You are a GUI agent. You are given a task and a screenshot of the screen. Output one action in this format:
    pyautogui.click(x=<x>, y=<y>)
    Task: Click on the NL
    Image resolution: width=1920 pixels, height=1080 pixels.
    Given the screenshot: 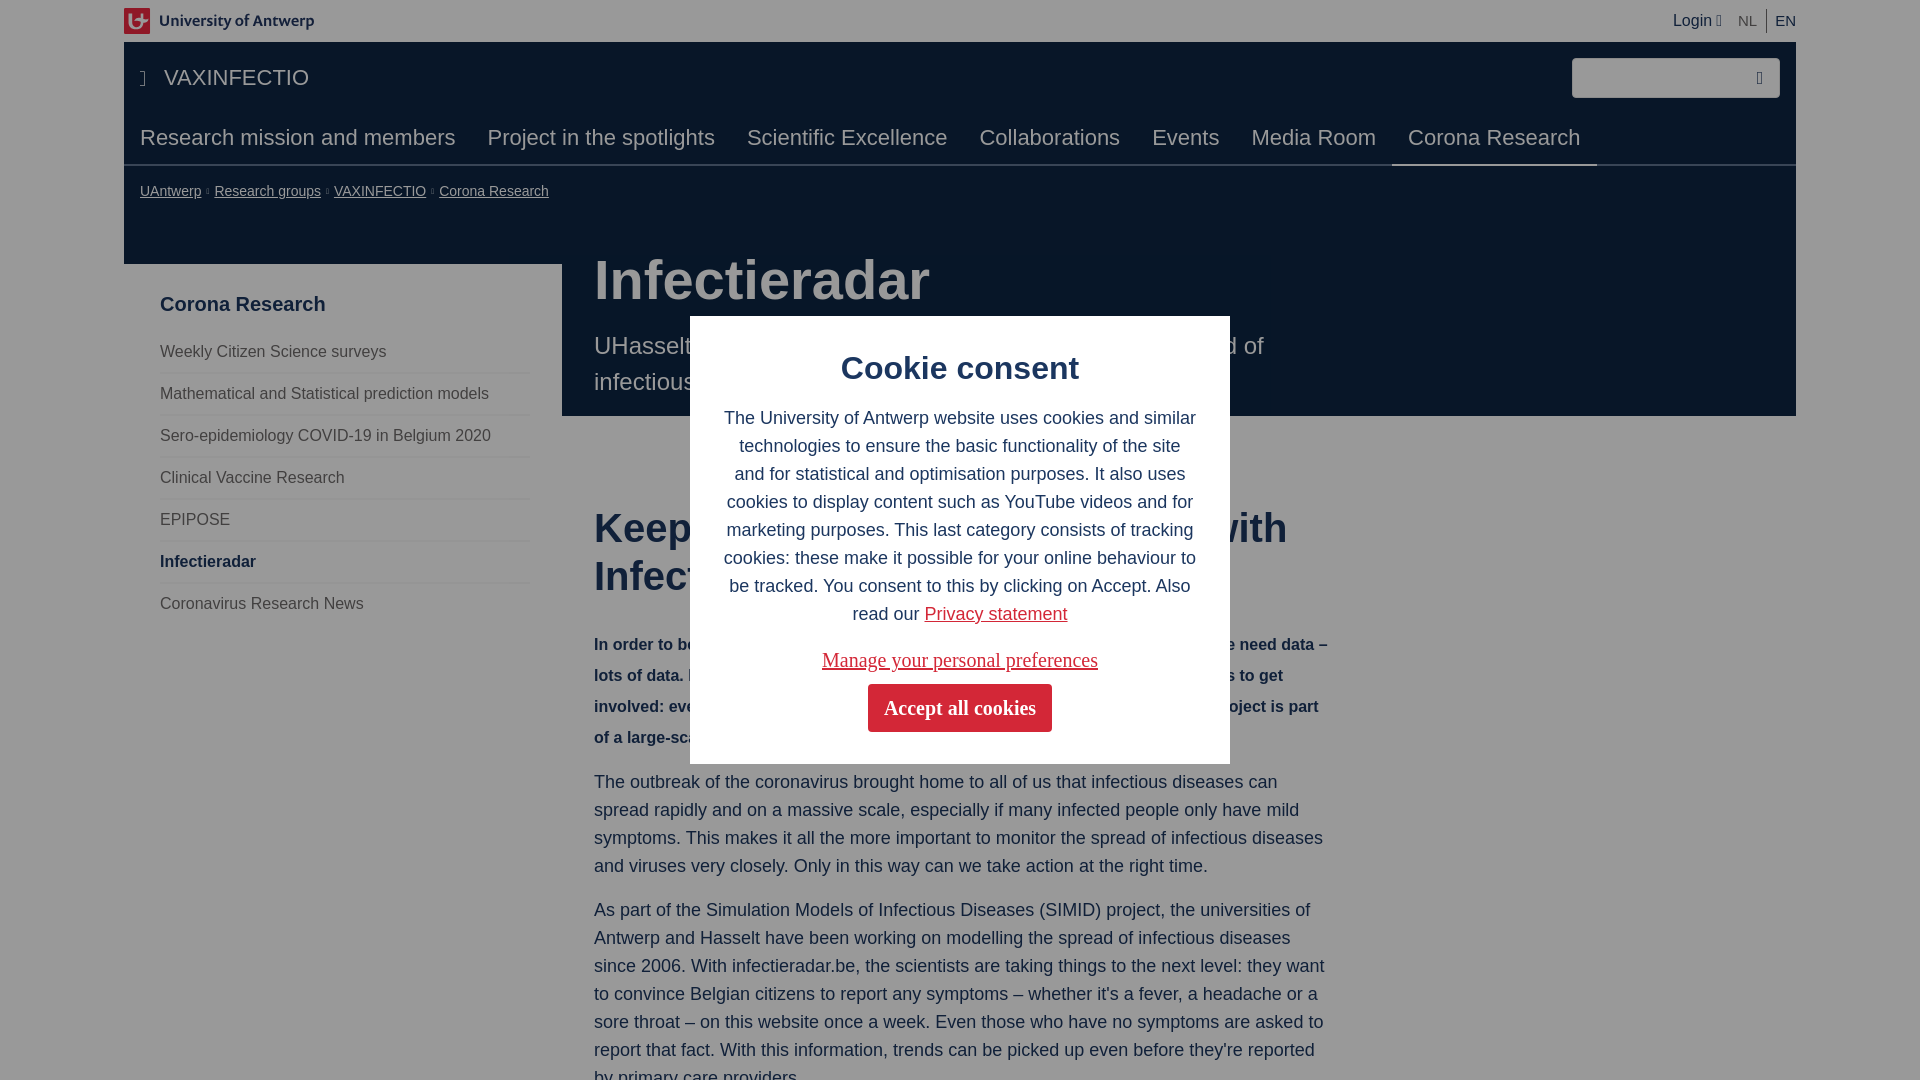 What is the action you would take?
    pyautogui.click(x=1746, y=20)
    